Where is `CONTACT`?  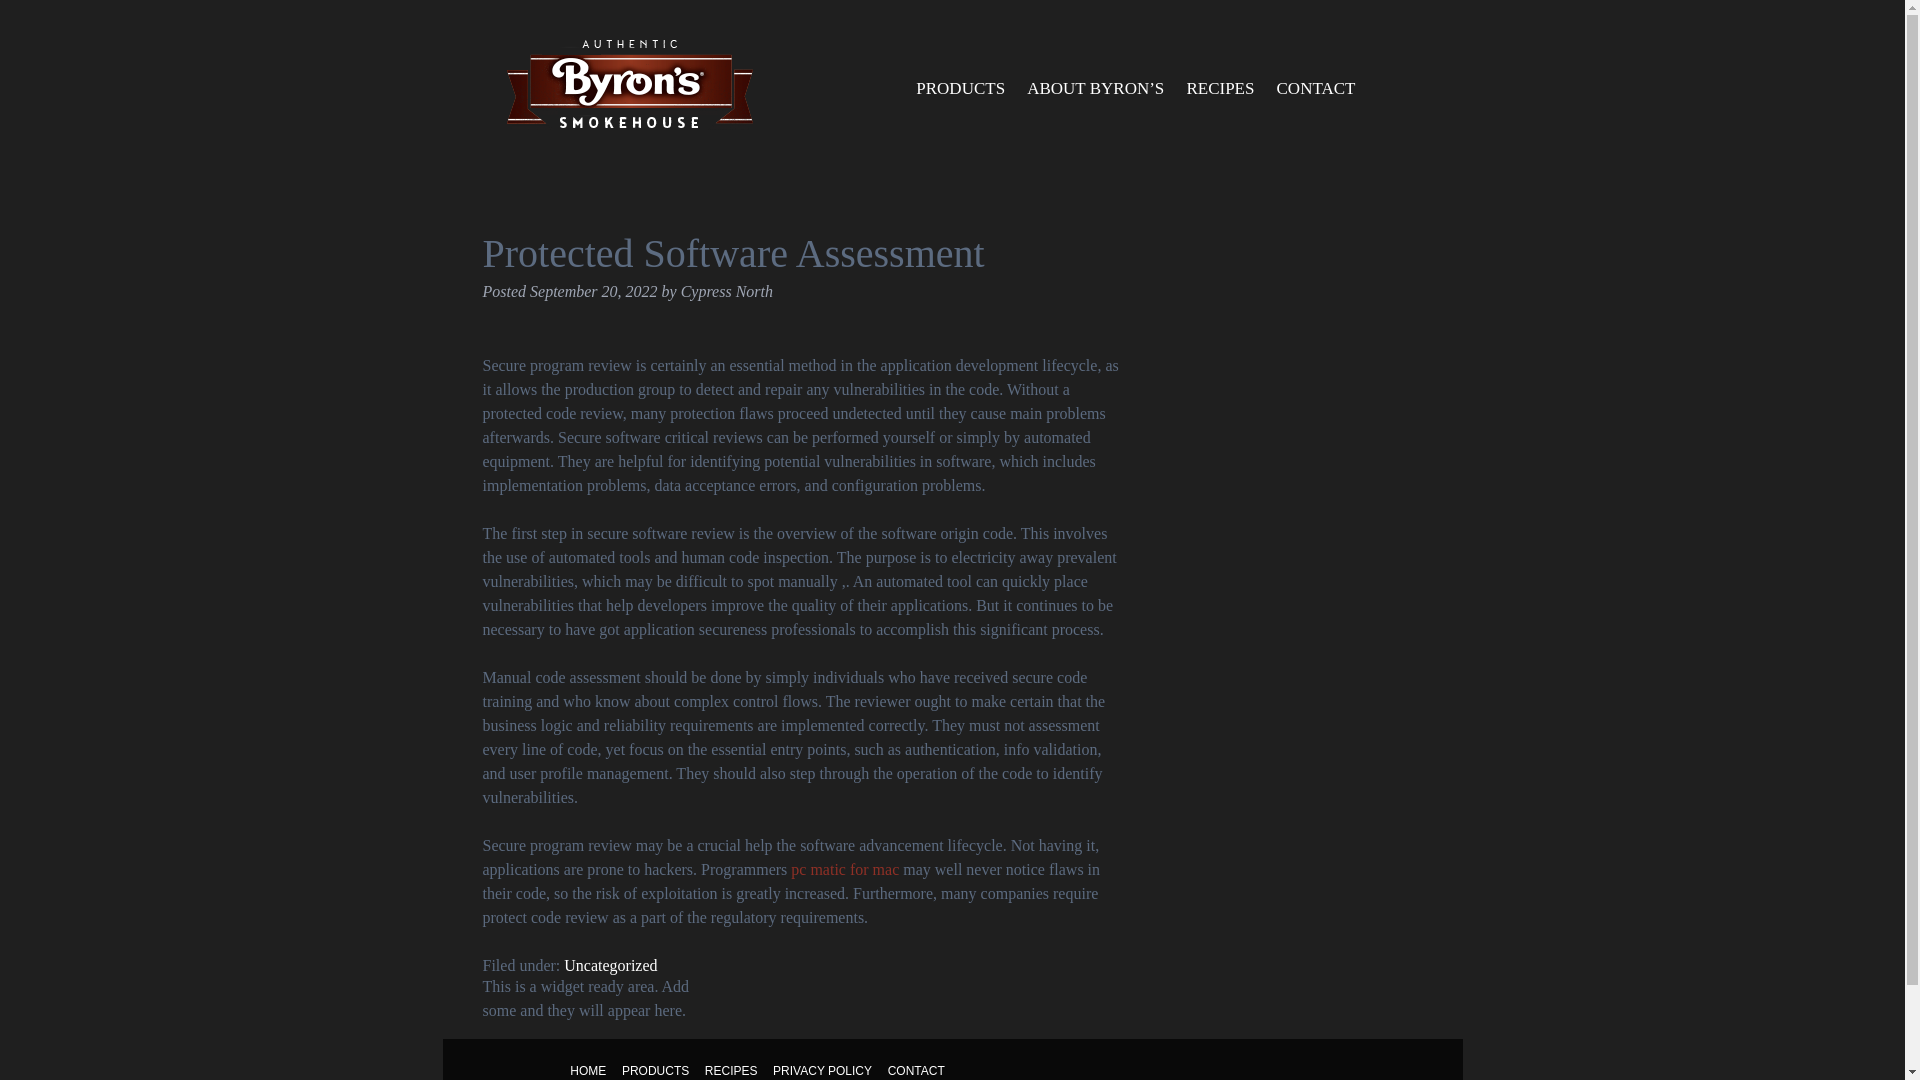 CONTACT is located at coordinates (1315, 88).